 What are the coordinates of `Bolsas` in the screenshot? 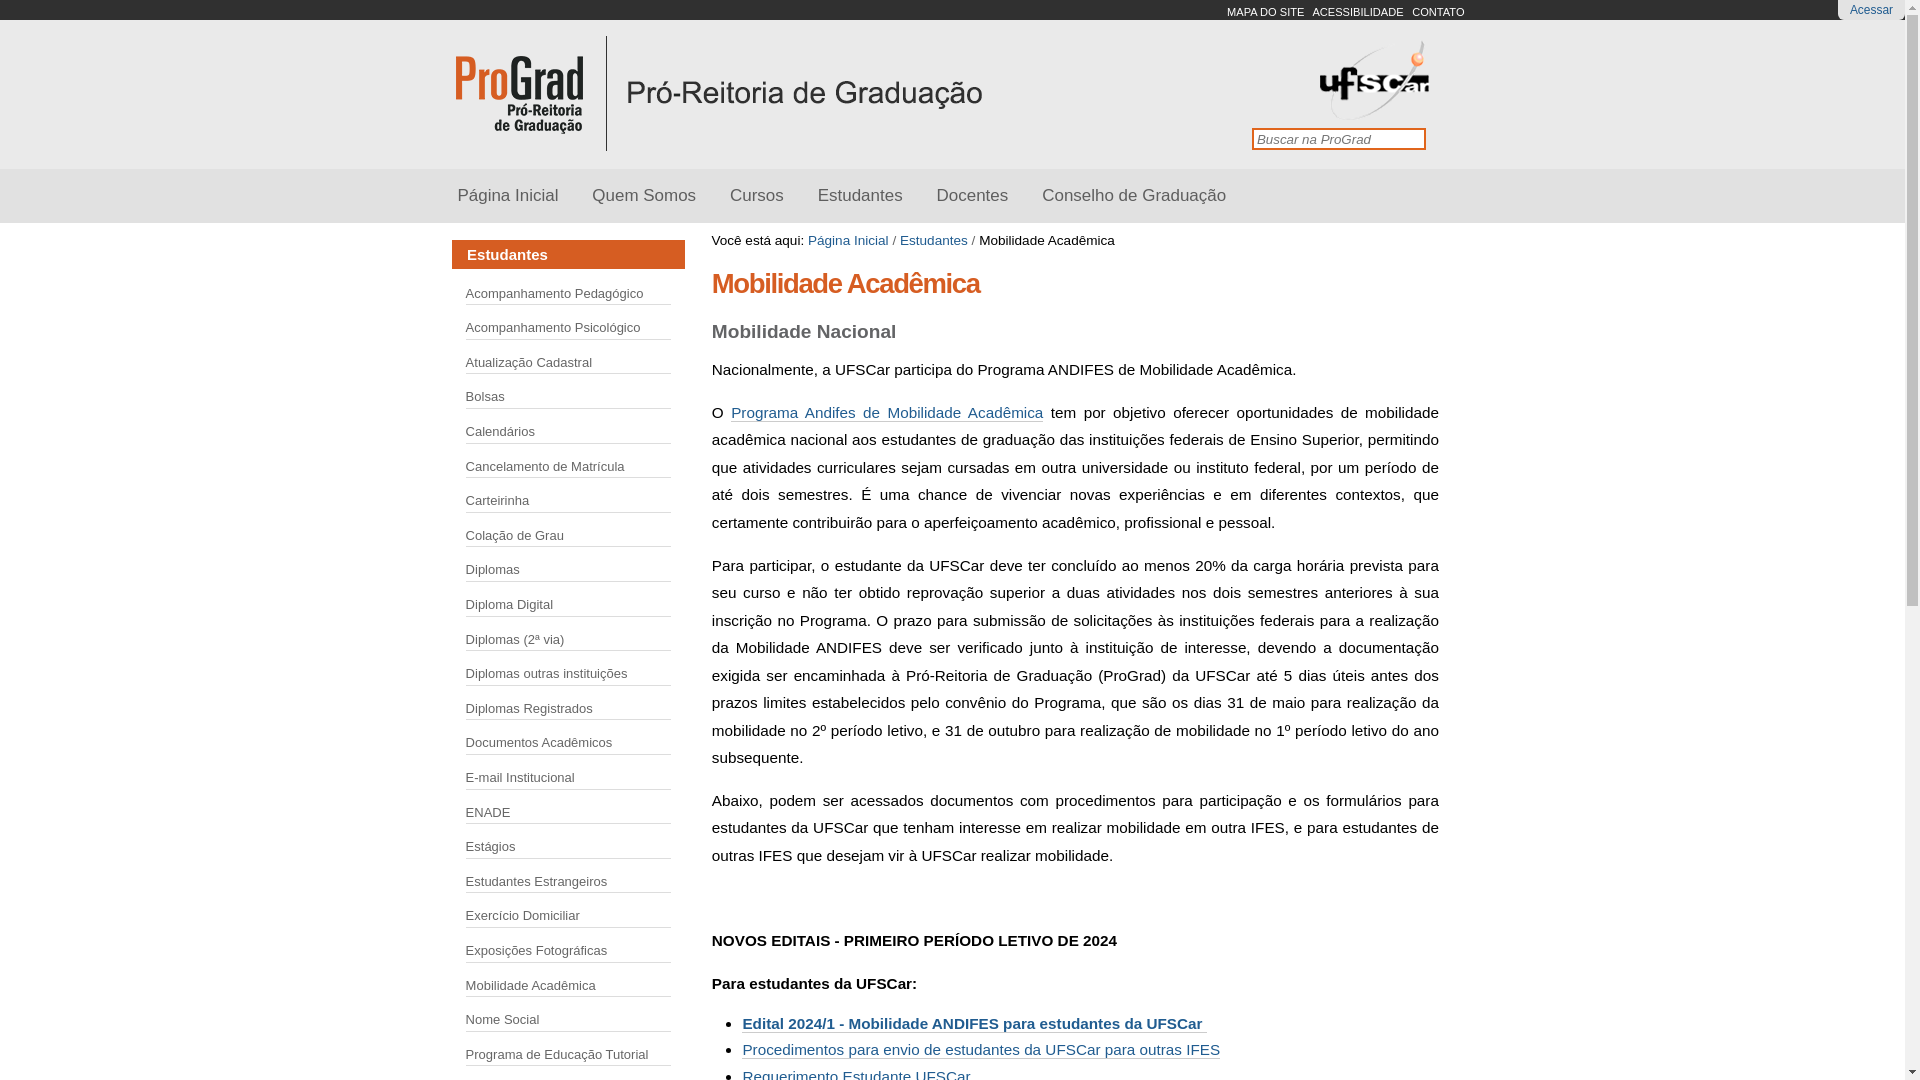 It's located at (485, 396).